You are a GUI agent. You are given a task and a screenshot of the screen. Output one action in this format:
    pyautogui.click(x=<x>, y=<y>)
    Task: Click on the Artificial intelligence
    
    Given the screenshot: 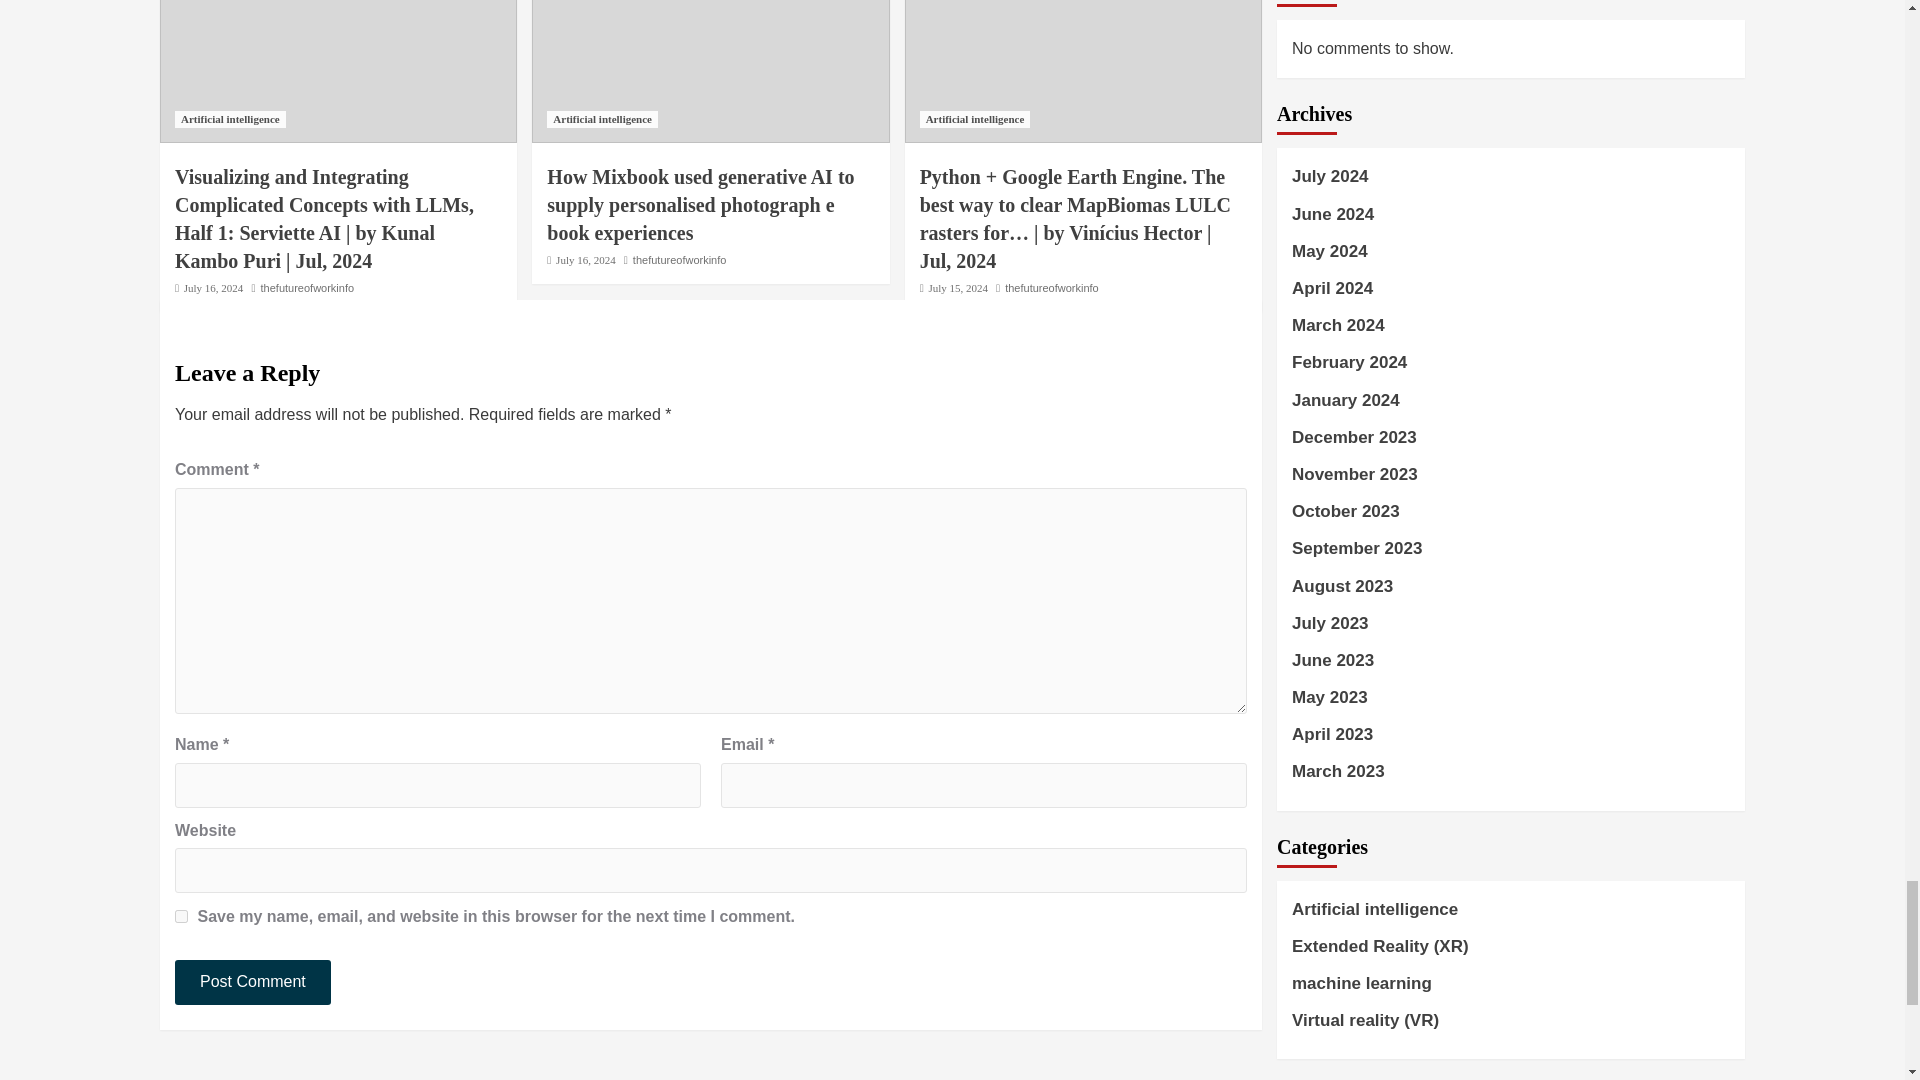 What is the action you would take?
    pyautogui.click(x=230, y=120)
    